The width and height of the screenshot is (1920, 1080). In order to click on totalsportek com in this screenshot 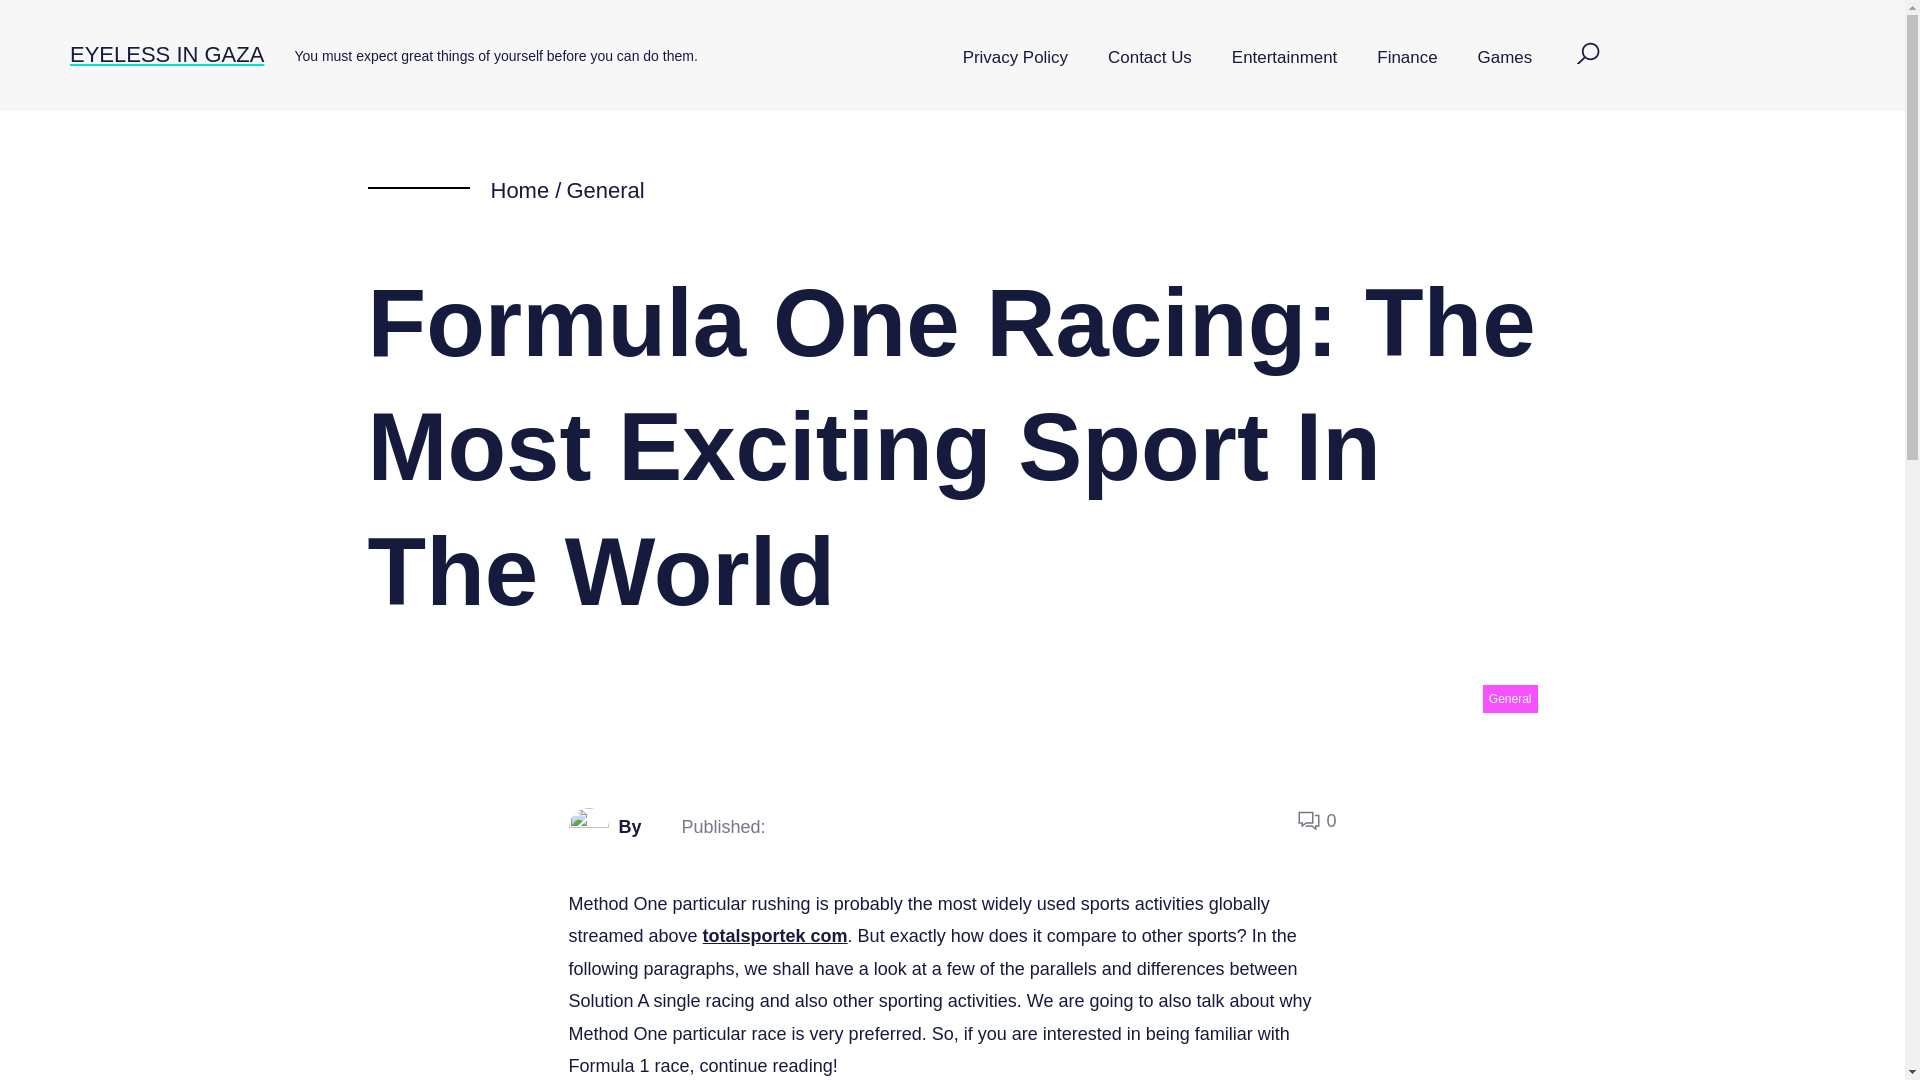, I will do `click(775, 936)`.